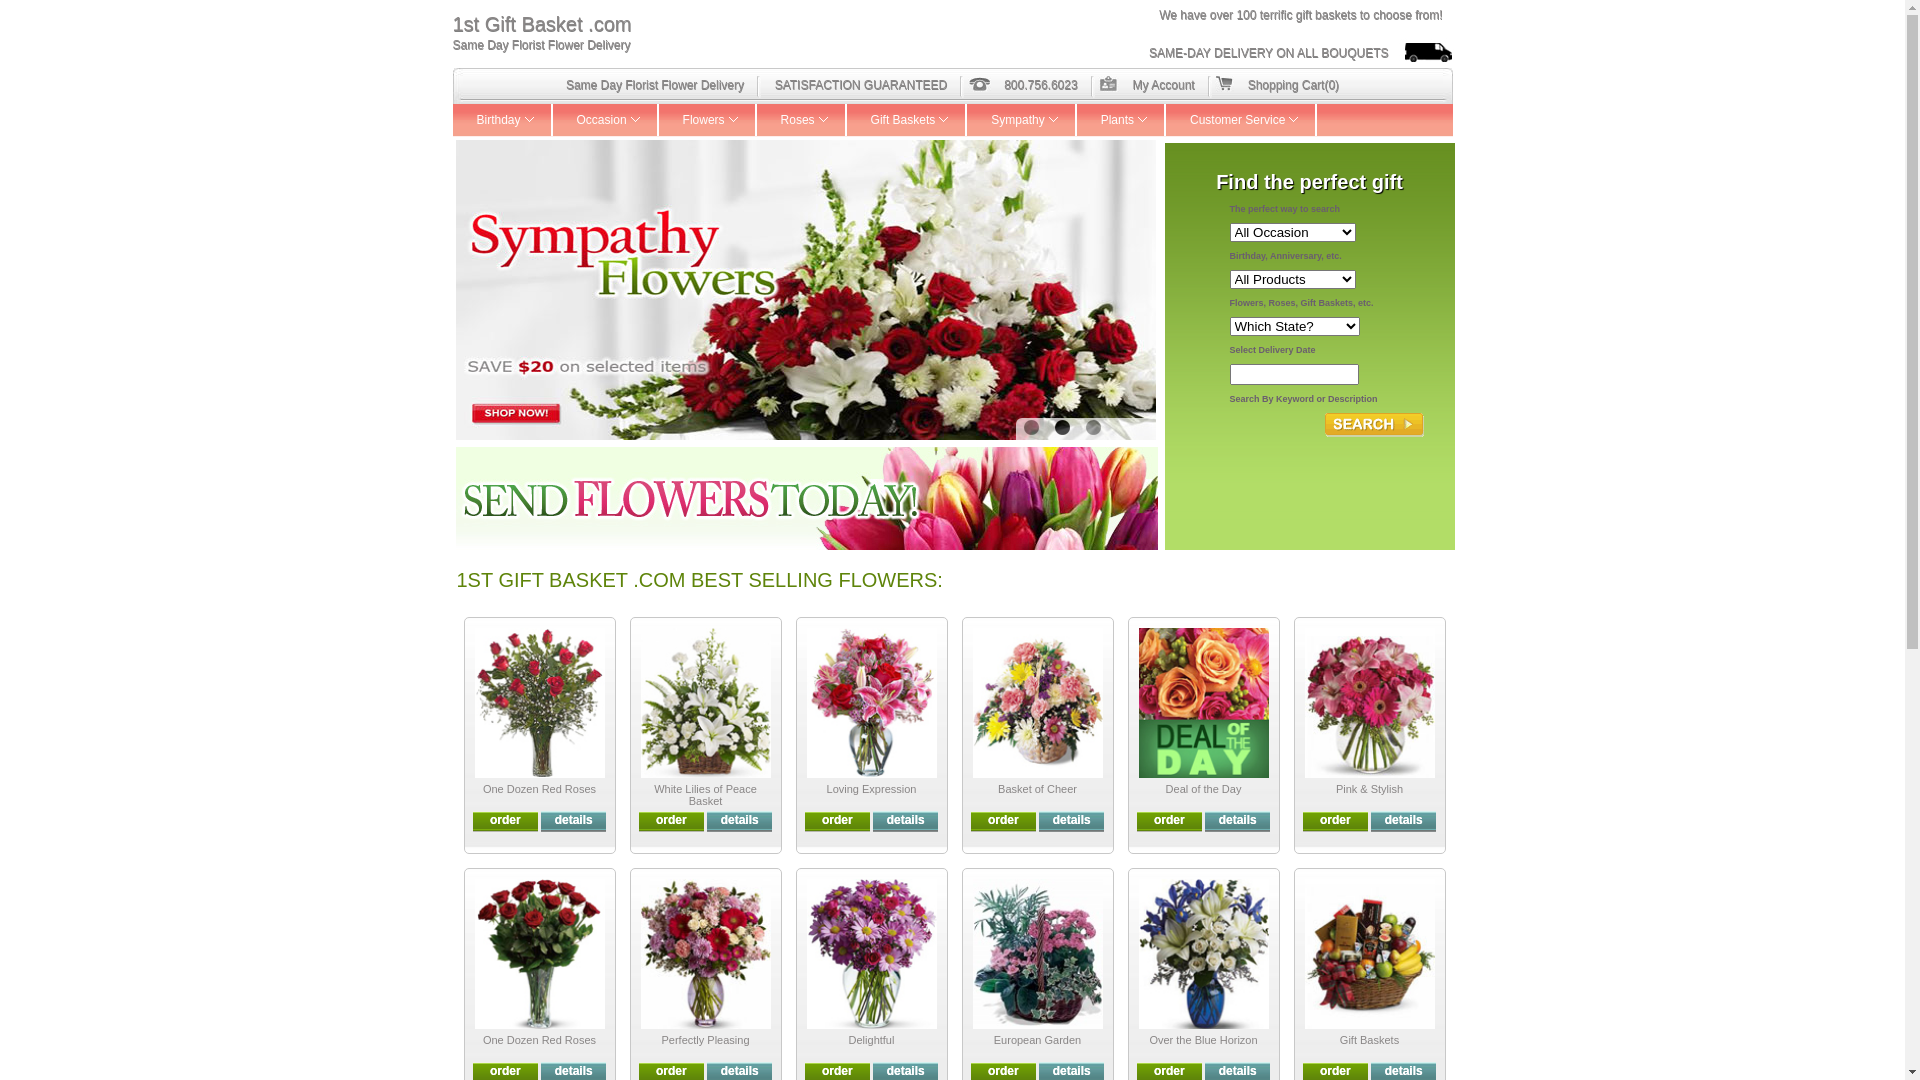 The width and height of the screenshot is (1920, 1080). What do you see at coordinates (574, 820) in the screenshot?
I see `details` at bounding box center [574, 820].